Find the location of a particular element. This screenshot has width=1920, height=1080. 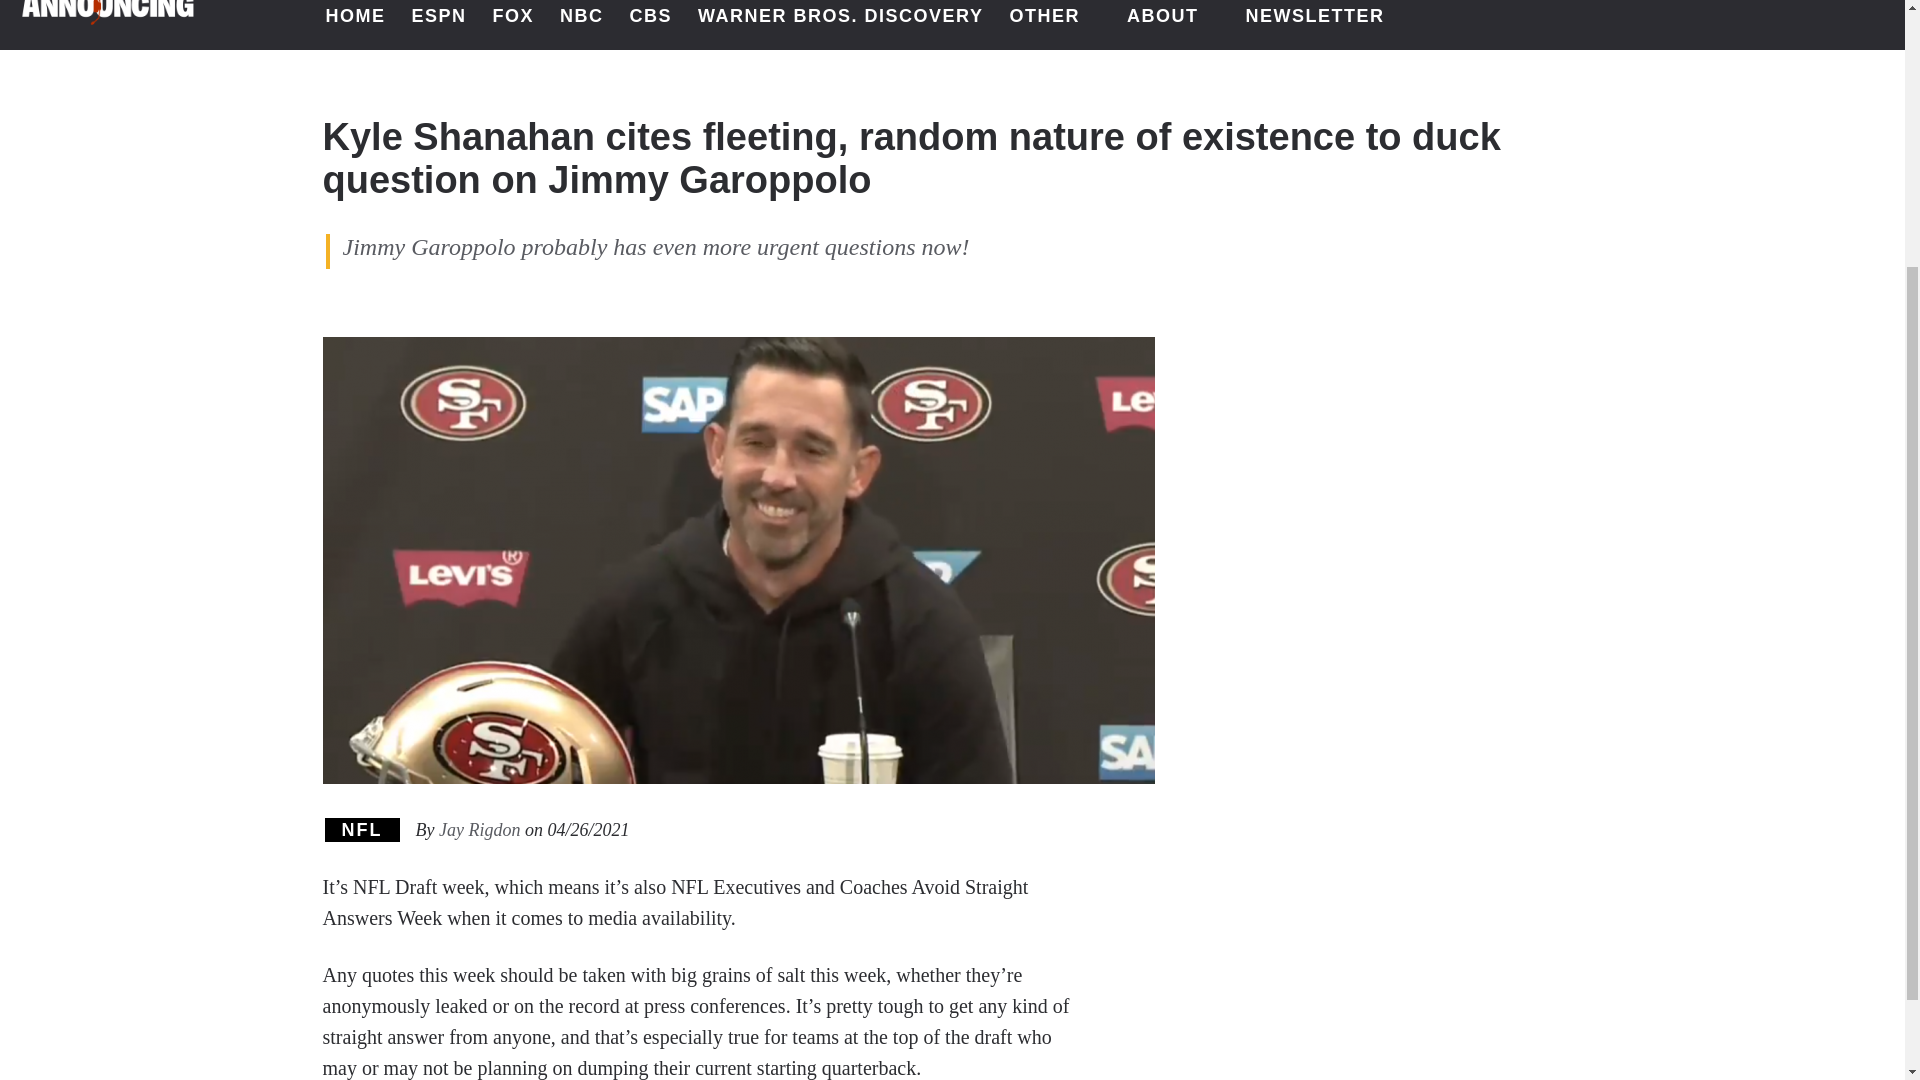

OTHER is located at coordinates (1054, 24).